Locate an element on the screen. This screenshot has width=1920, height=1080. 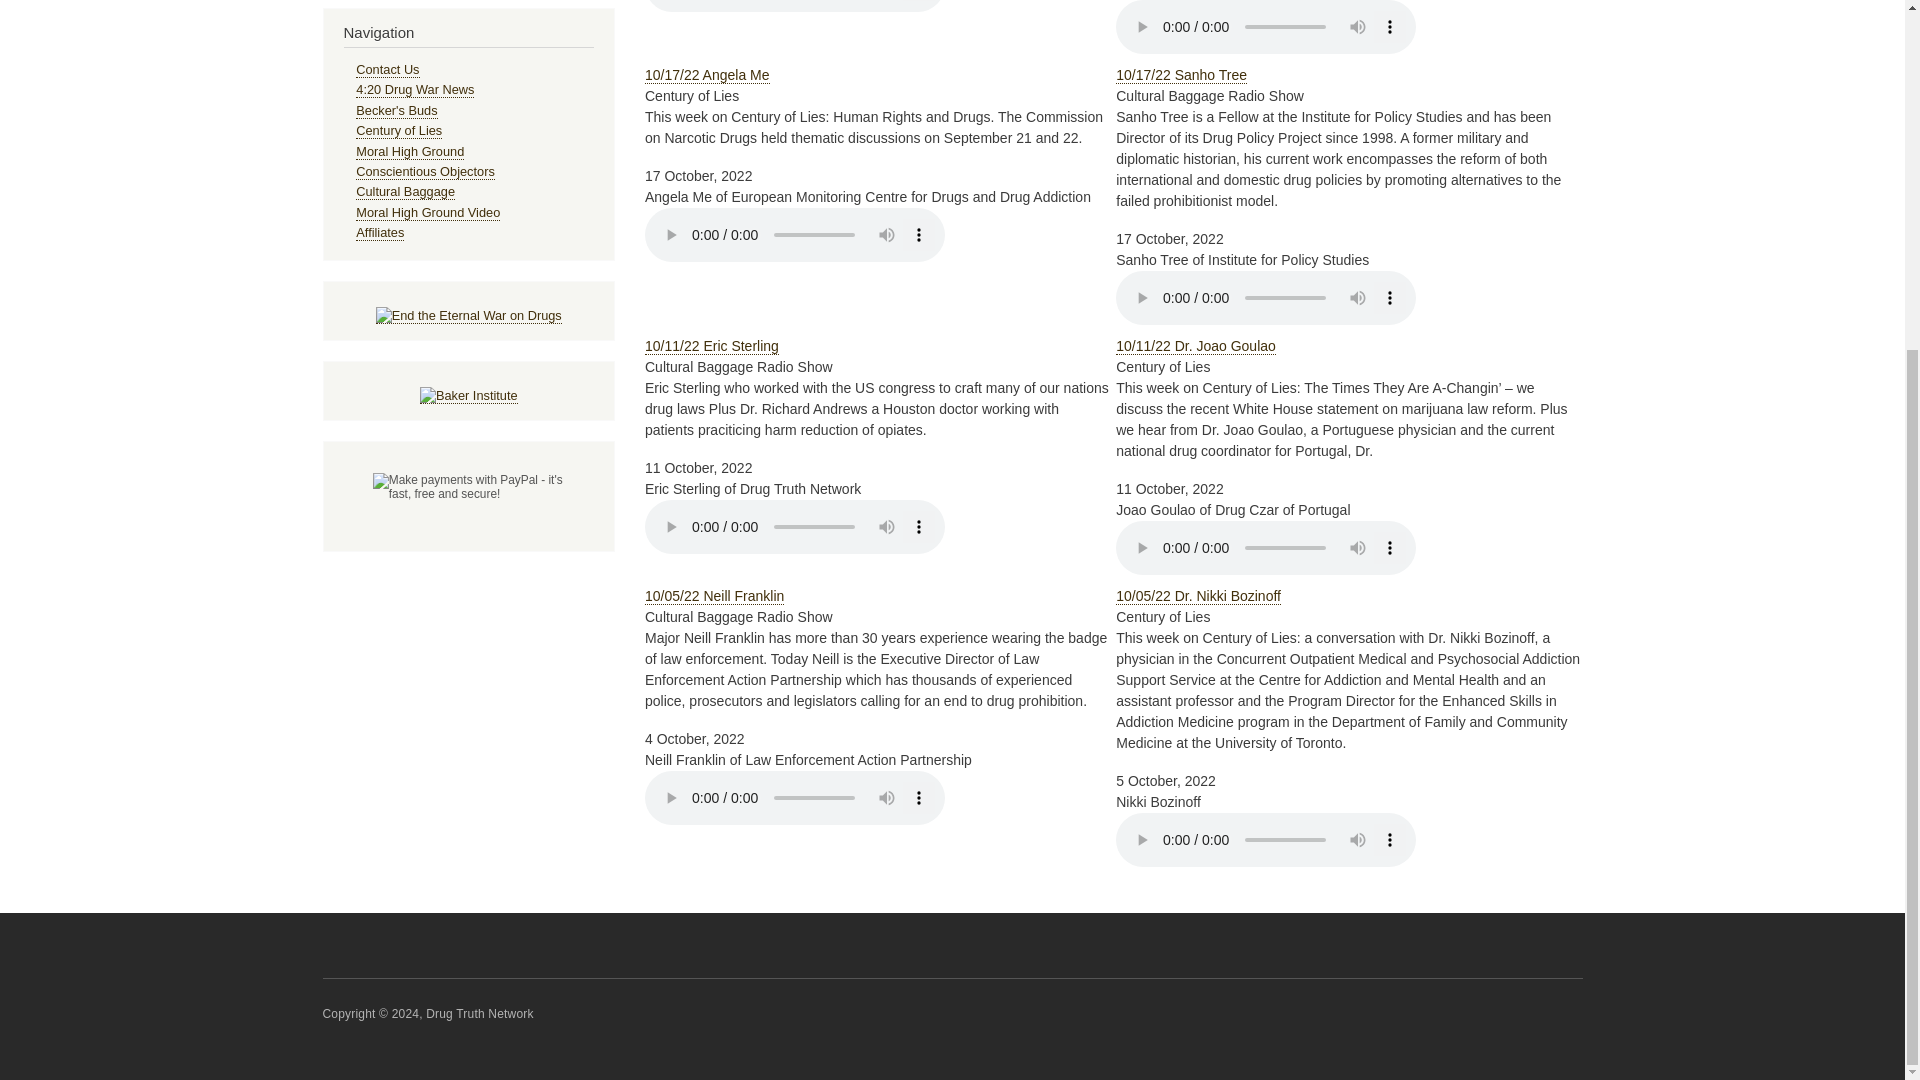
Moral High Ground is located at coordinates (410, 151).